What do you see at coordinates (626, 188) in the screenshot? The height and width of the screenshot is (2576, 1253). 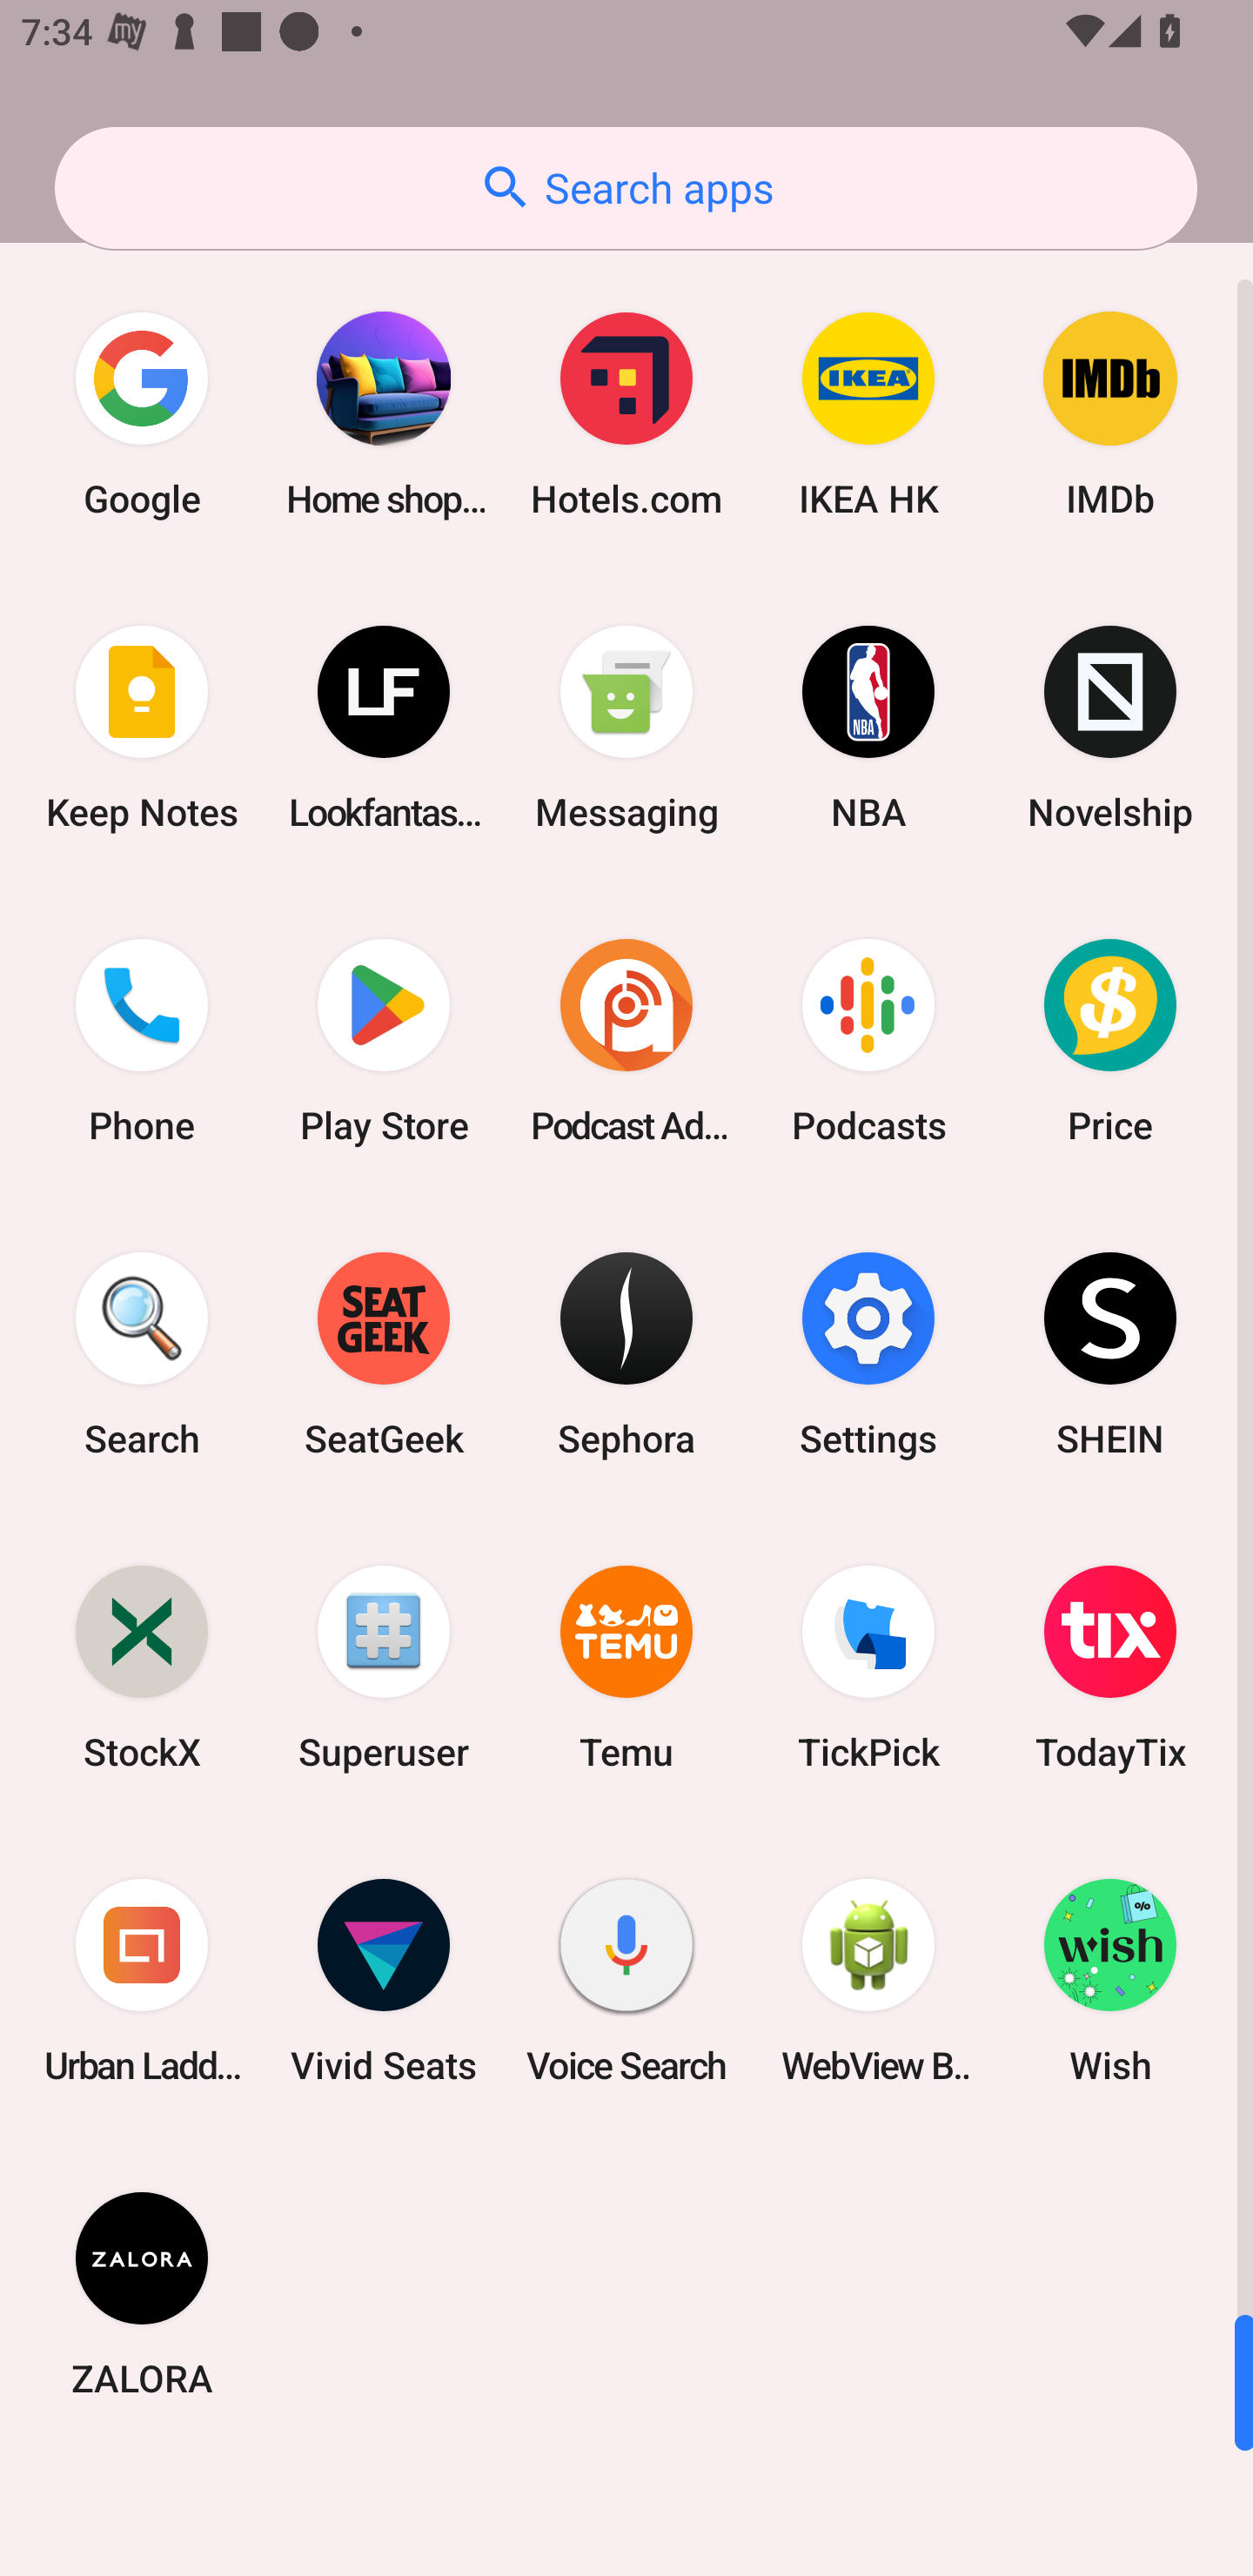 I see `  Search apps` at bounding box center [626, 188].